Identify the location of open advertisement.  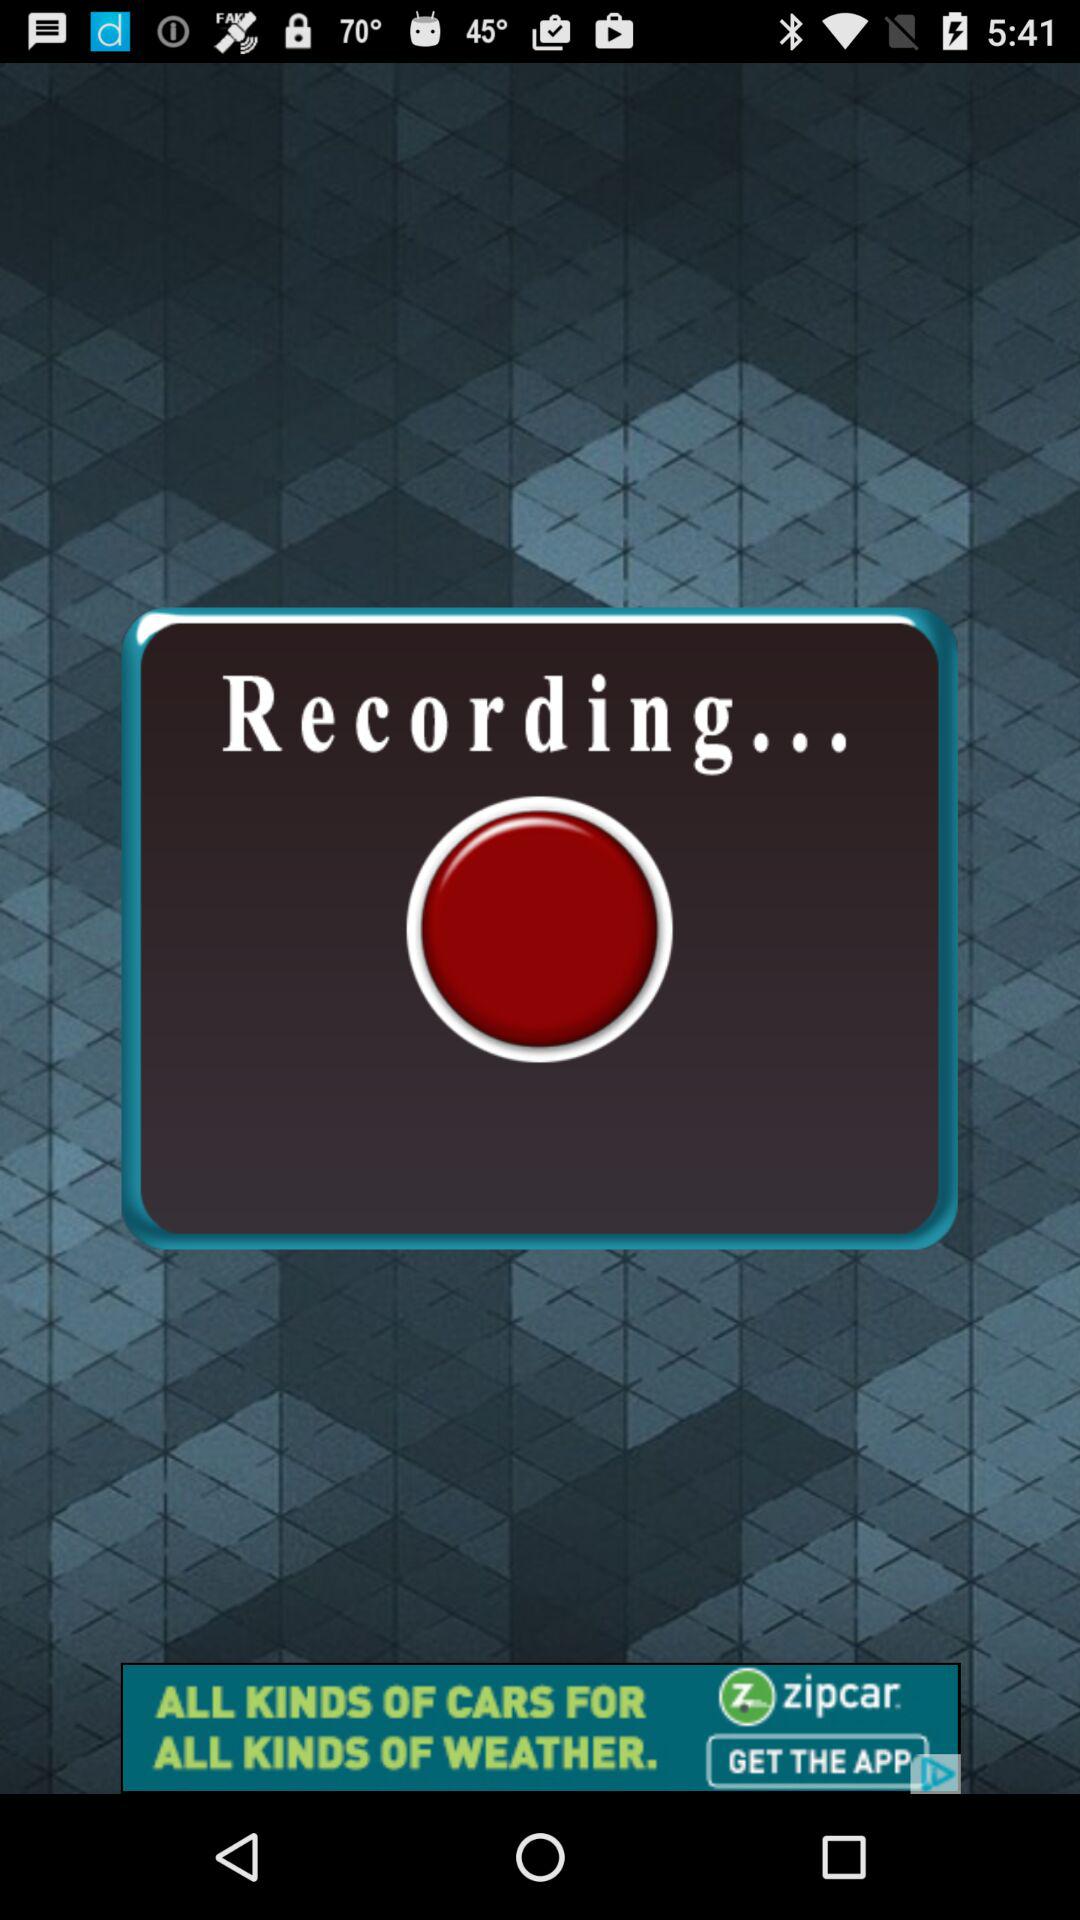
(540, 1728).